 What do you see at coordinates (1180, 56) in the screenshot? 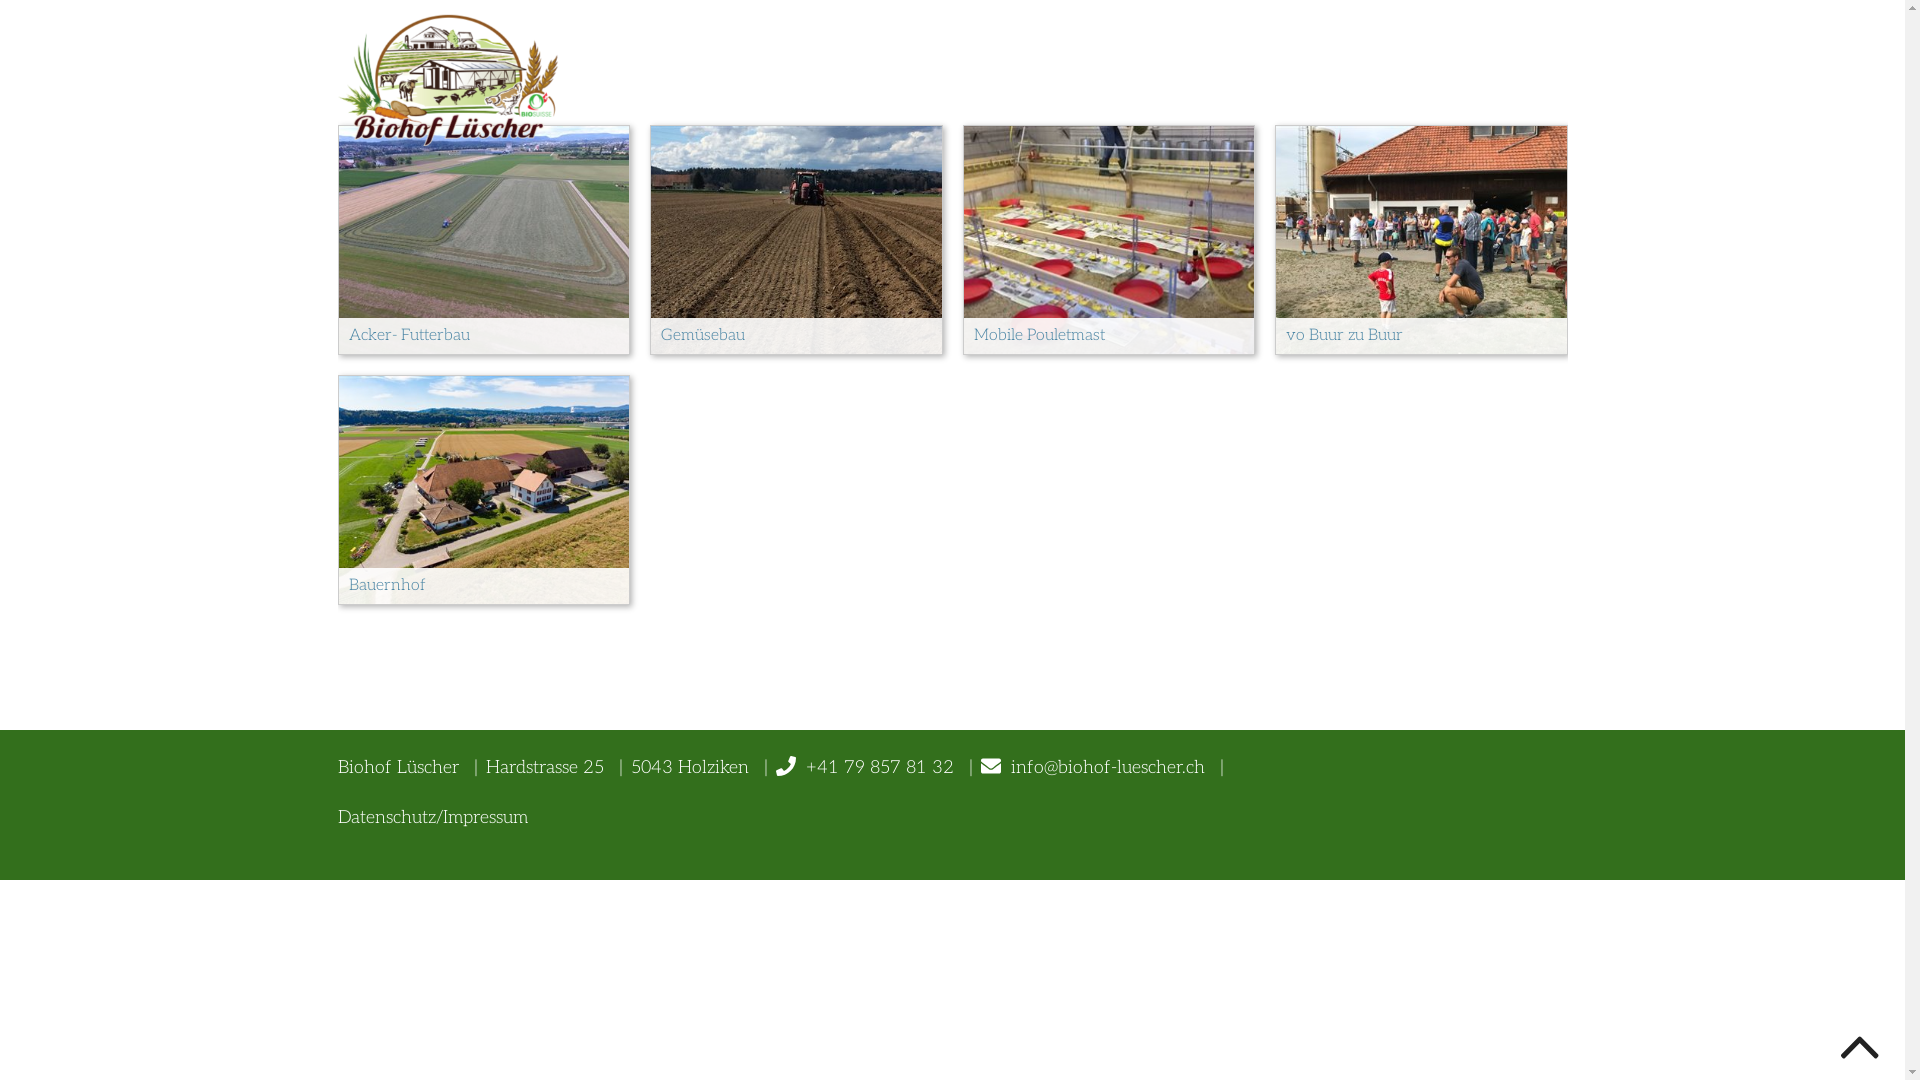
I see `EVENTS` at bounding box center [1180, 56].